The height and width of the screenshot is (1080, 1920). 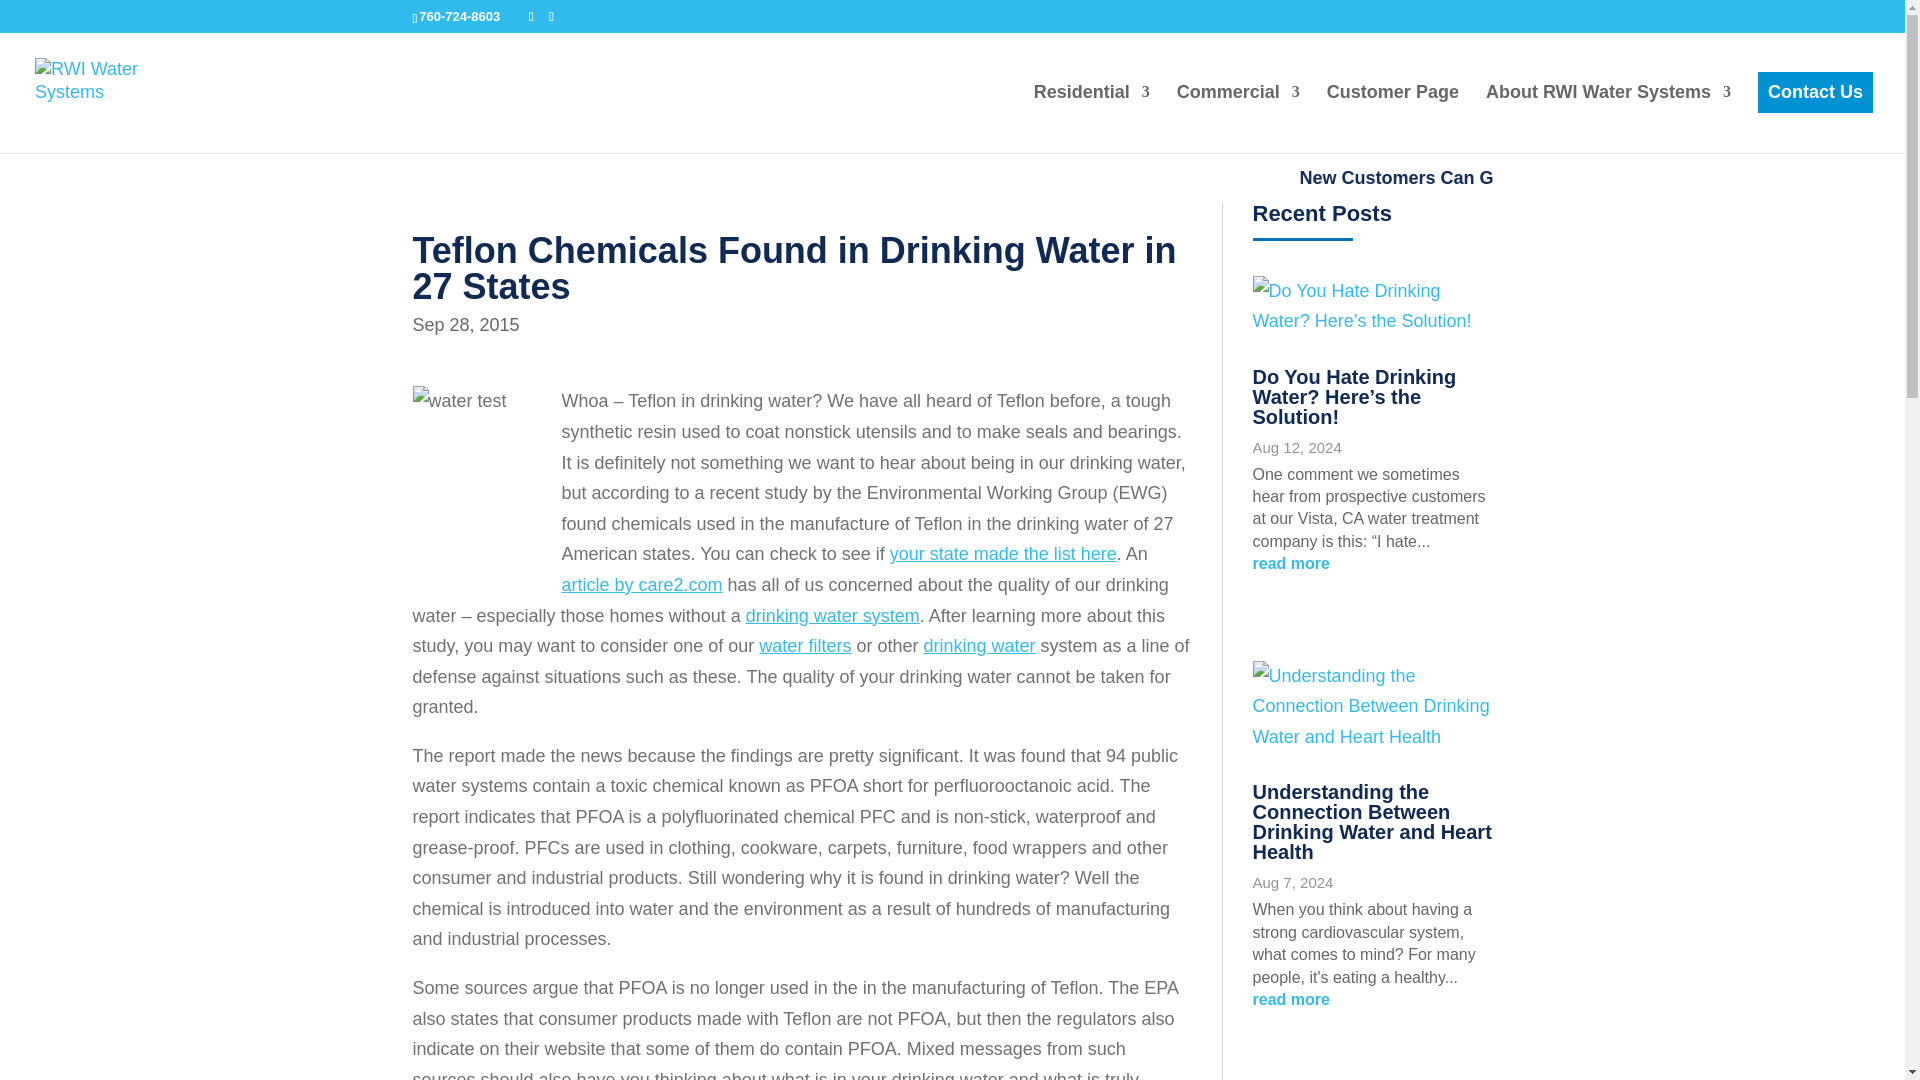 I want to click on article by care2.com, so click(x=642, y=584).